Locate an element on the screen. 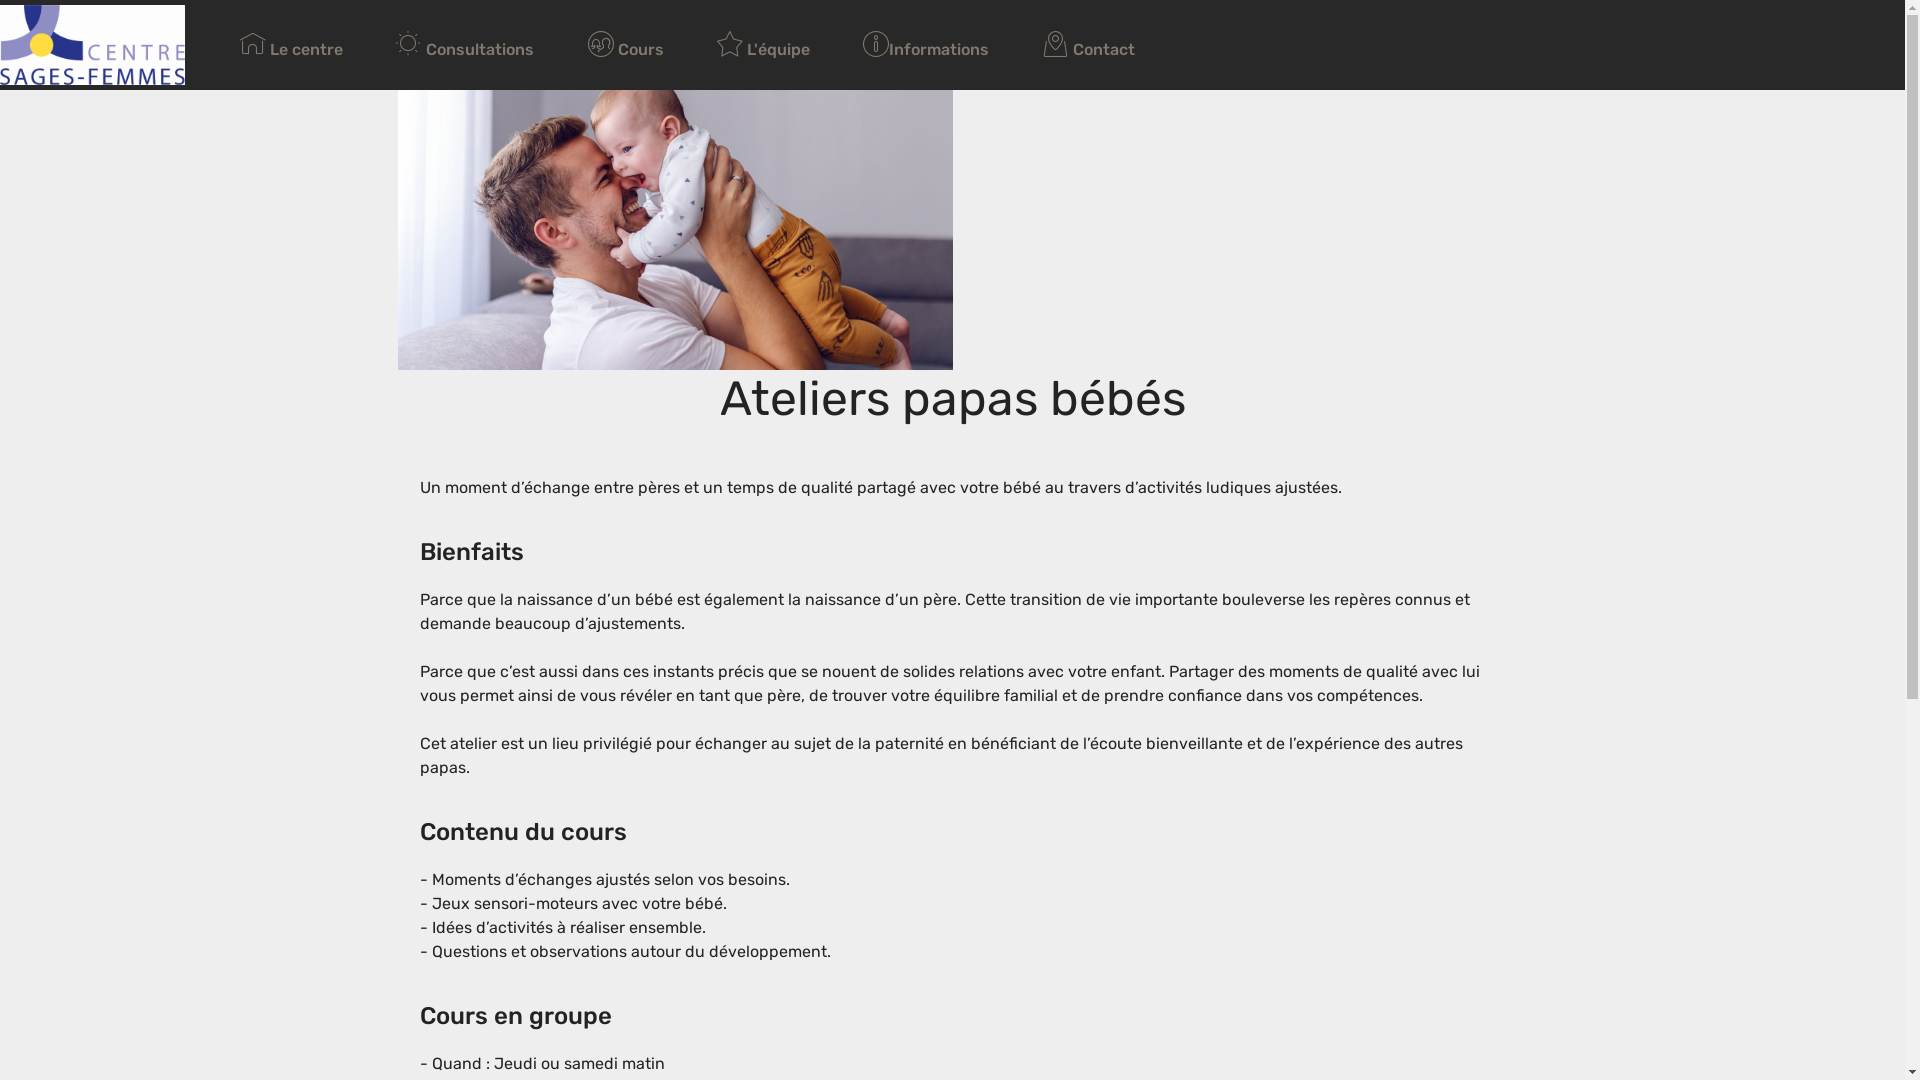 Image resolution: width=1920 pixels, height=1080 pixels. Informations is located at coordinates (926, 44).